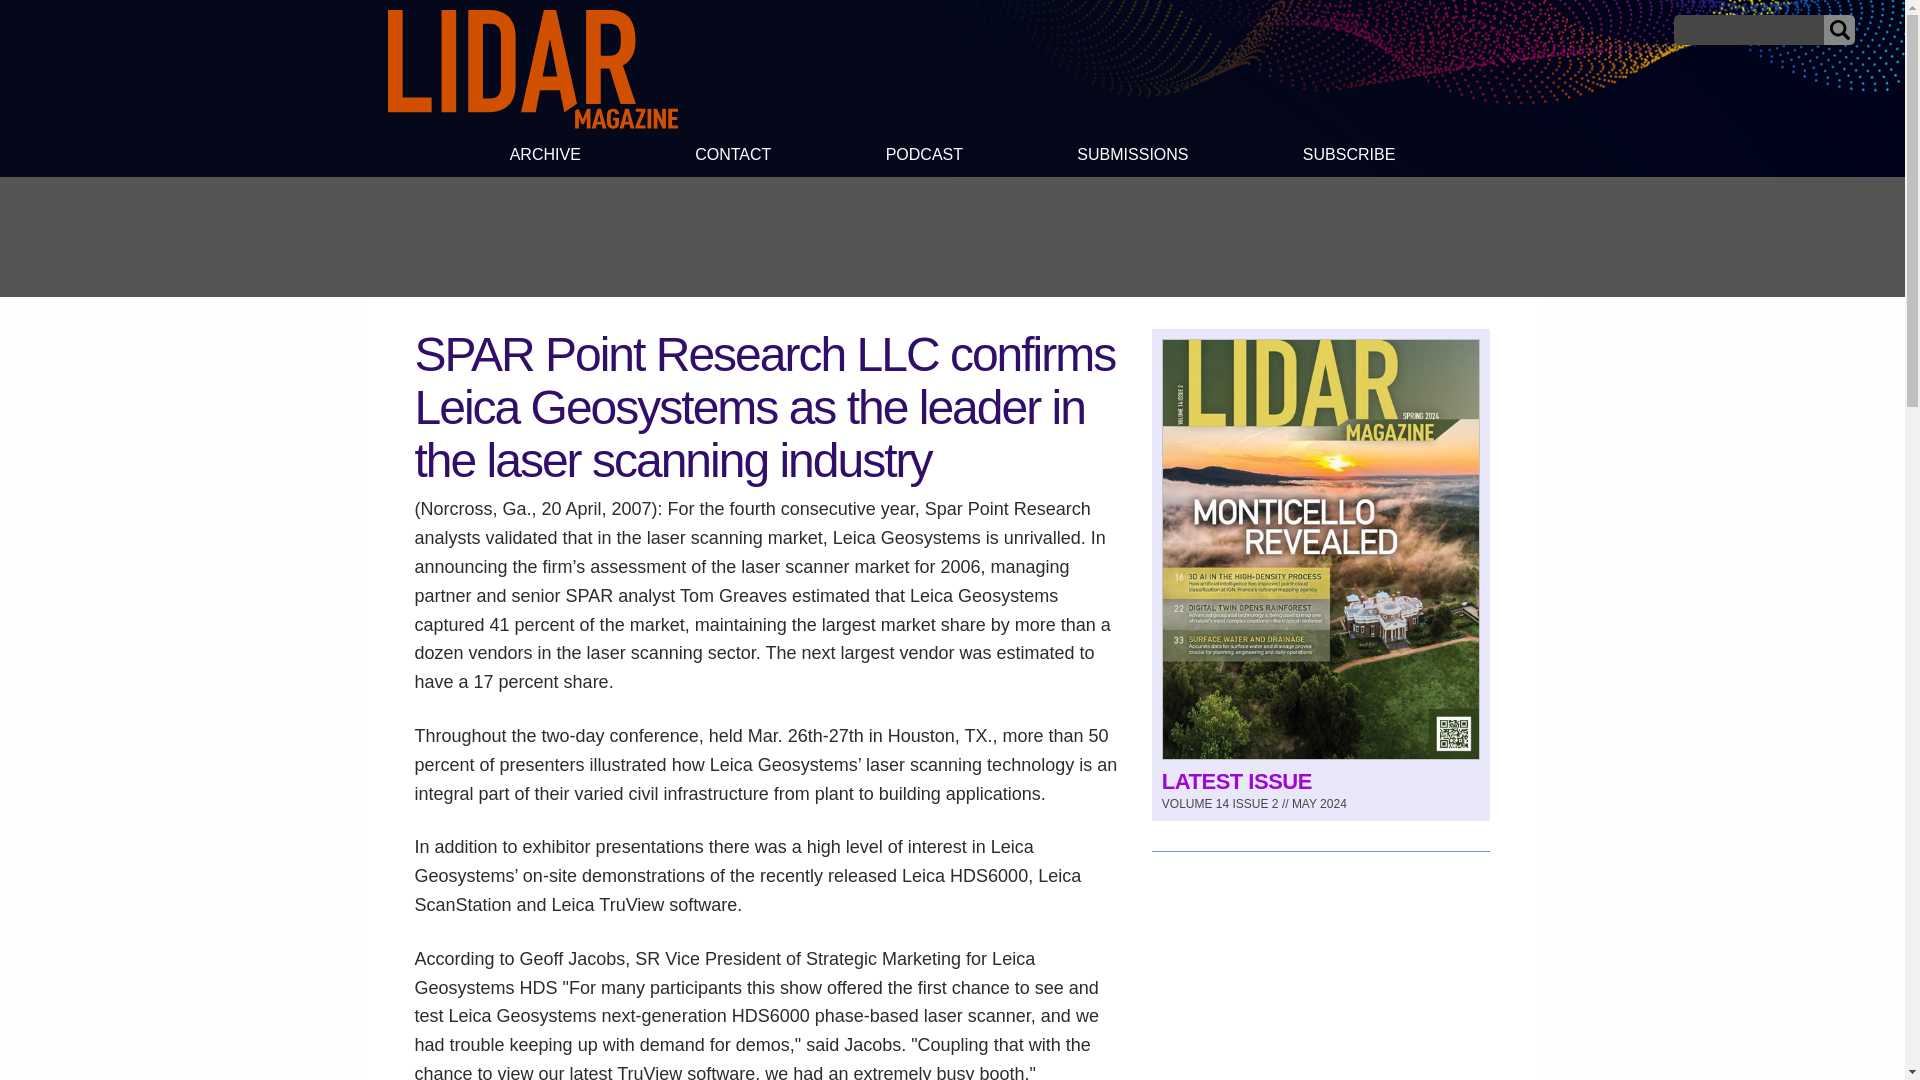 Image resolution: width=1920 pixels, height=1080 pixels. I want to click on ARCHIVE, so click(544, 157).